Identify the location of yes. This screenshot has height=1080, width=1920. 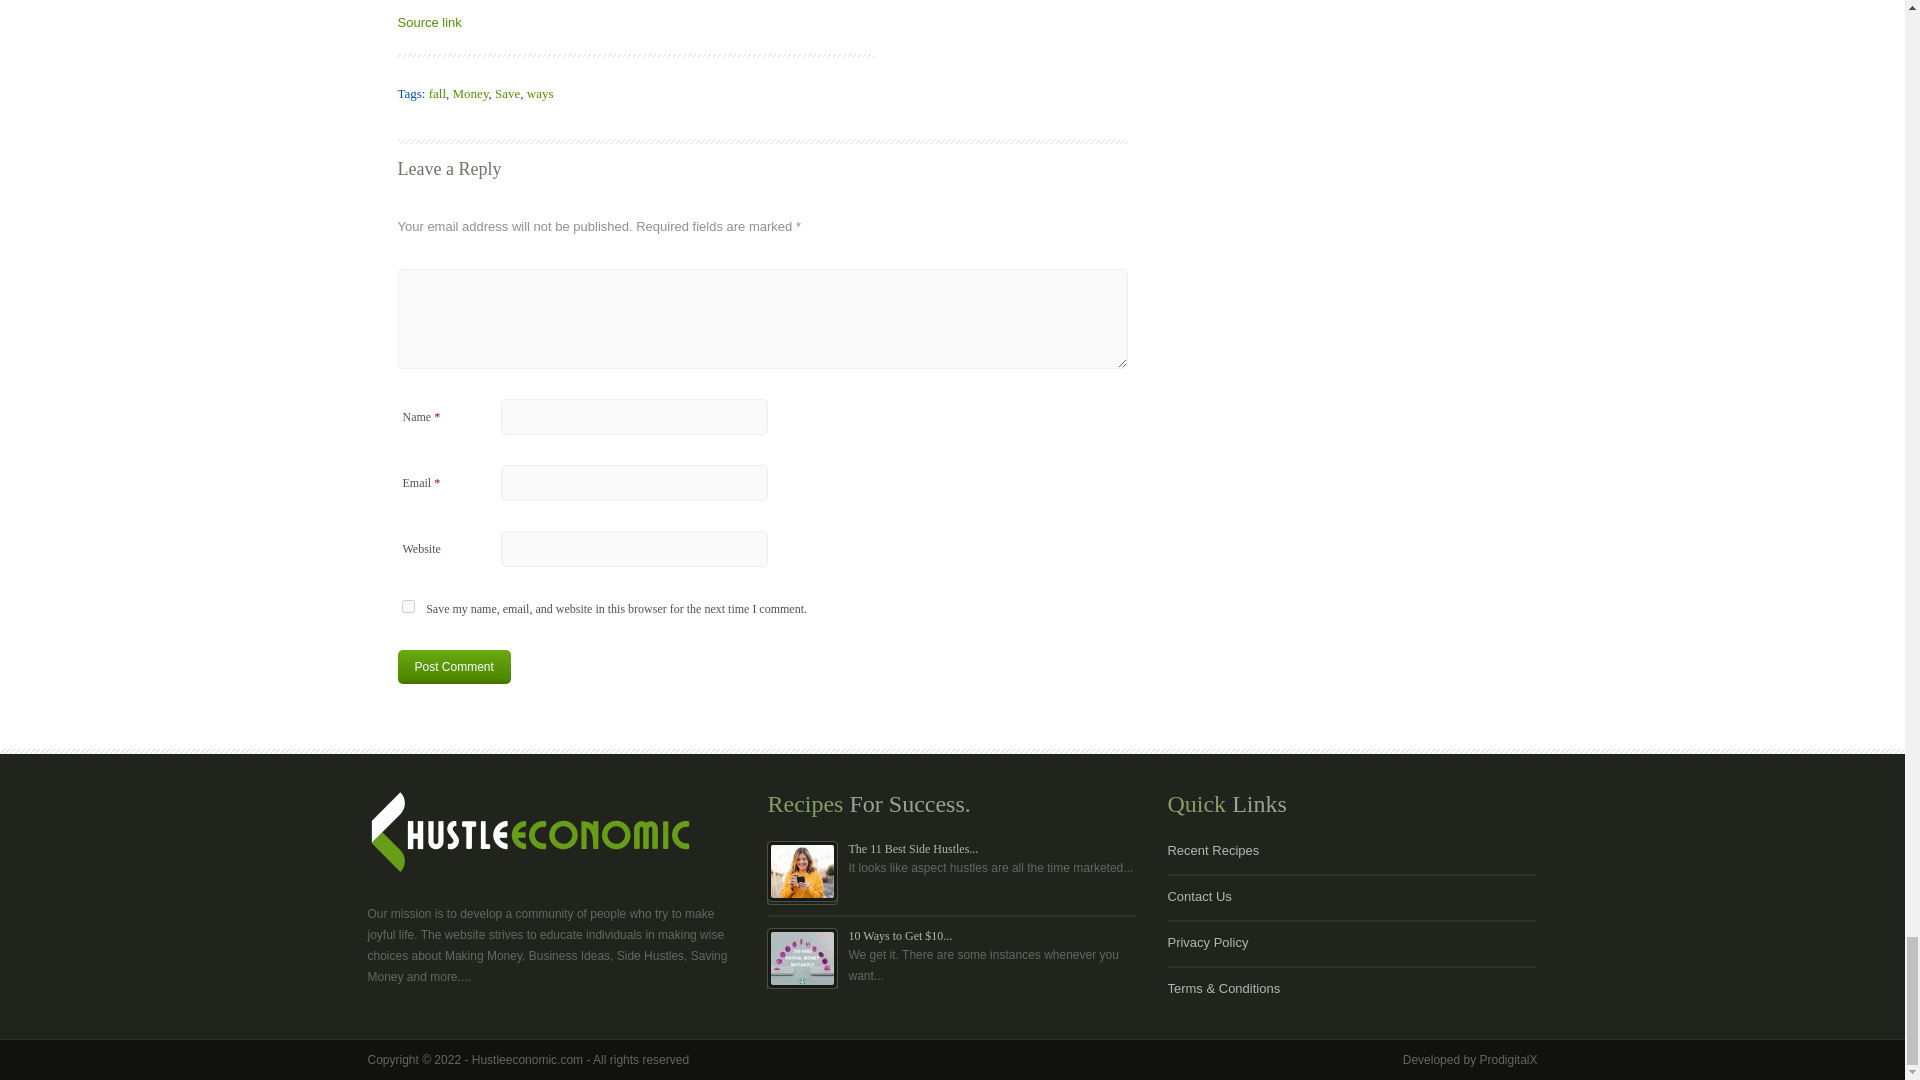
(408, 606).